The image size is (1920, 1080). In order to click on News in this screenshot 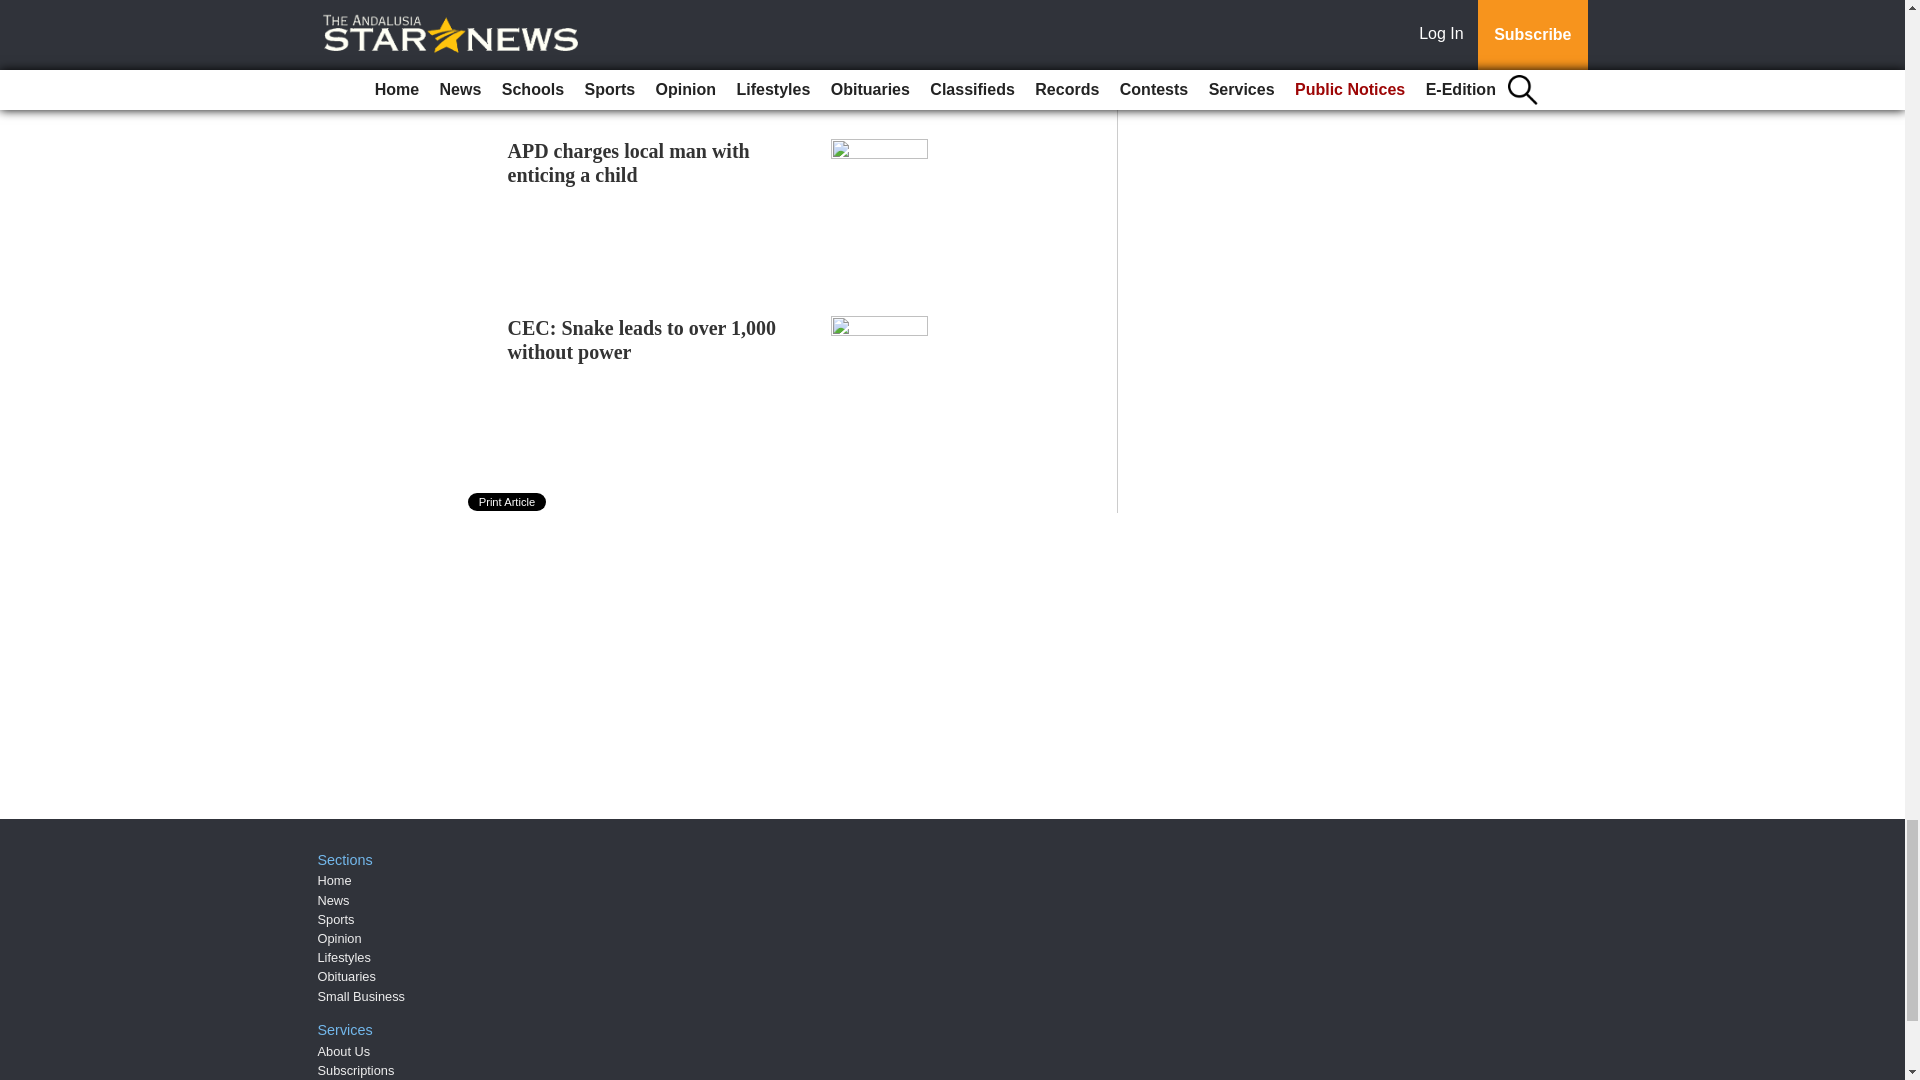, I will do `click(334, 900)`.